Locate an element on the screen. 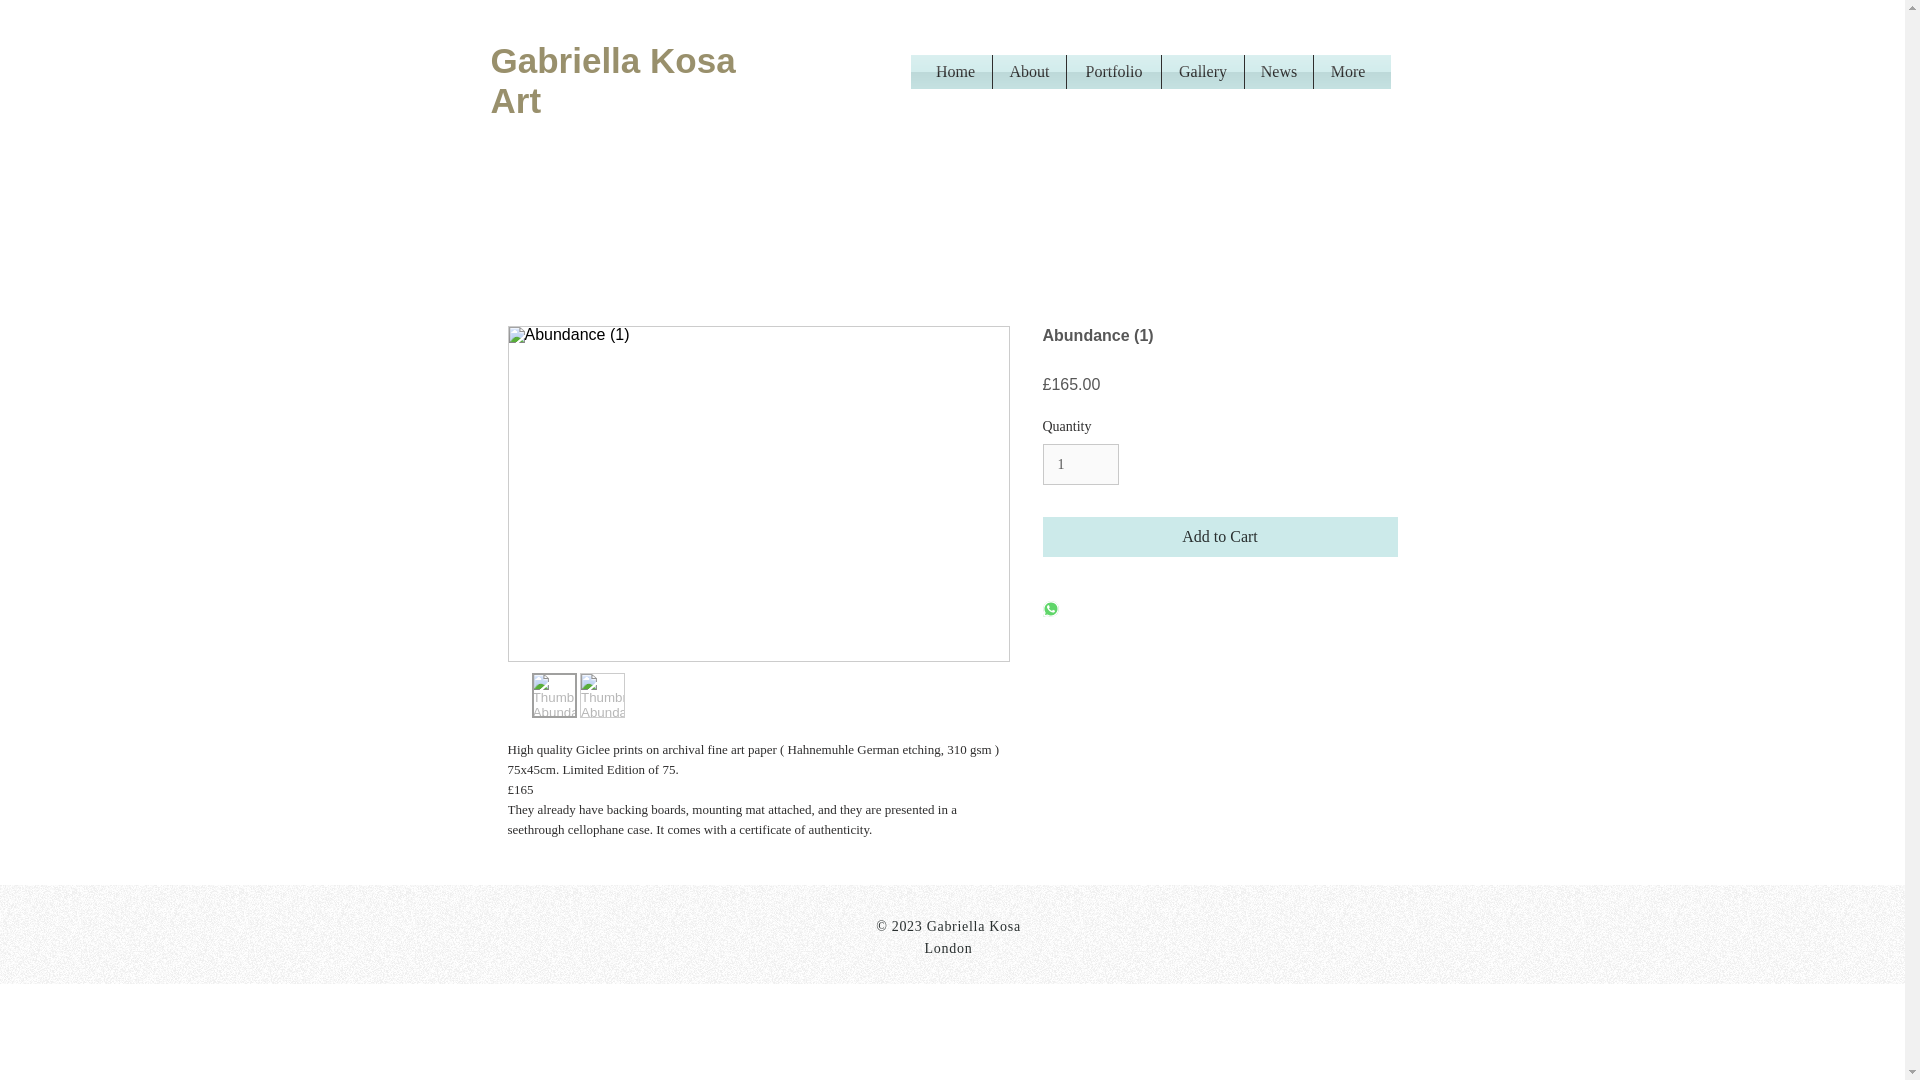  Gallery is located at coordinates (1202, 72).